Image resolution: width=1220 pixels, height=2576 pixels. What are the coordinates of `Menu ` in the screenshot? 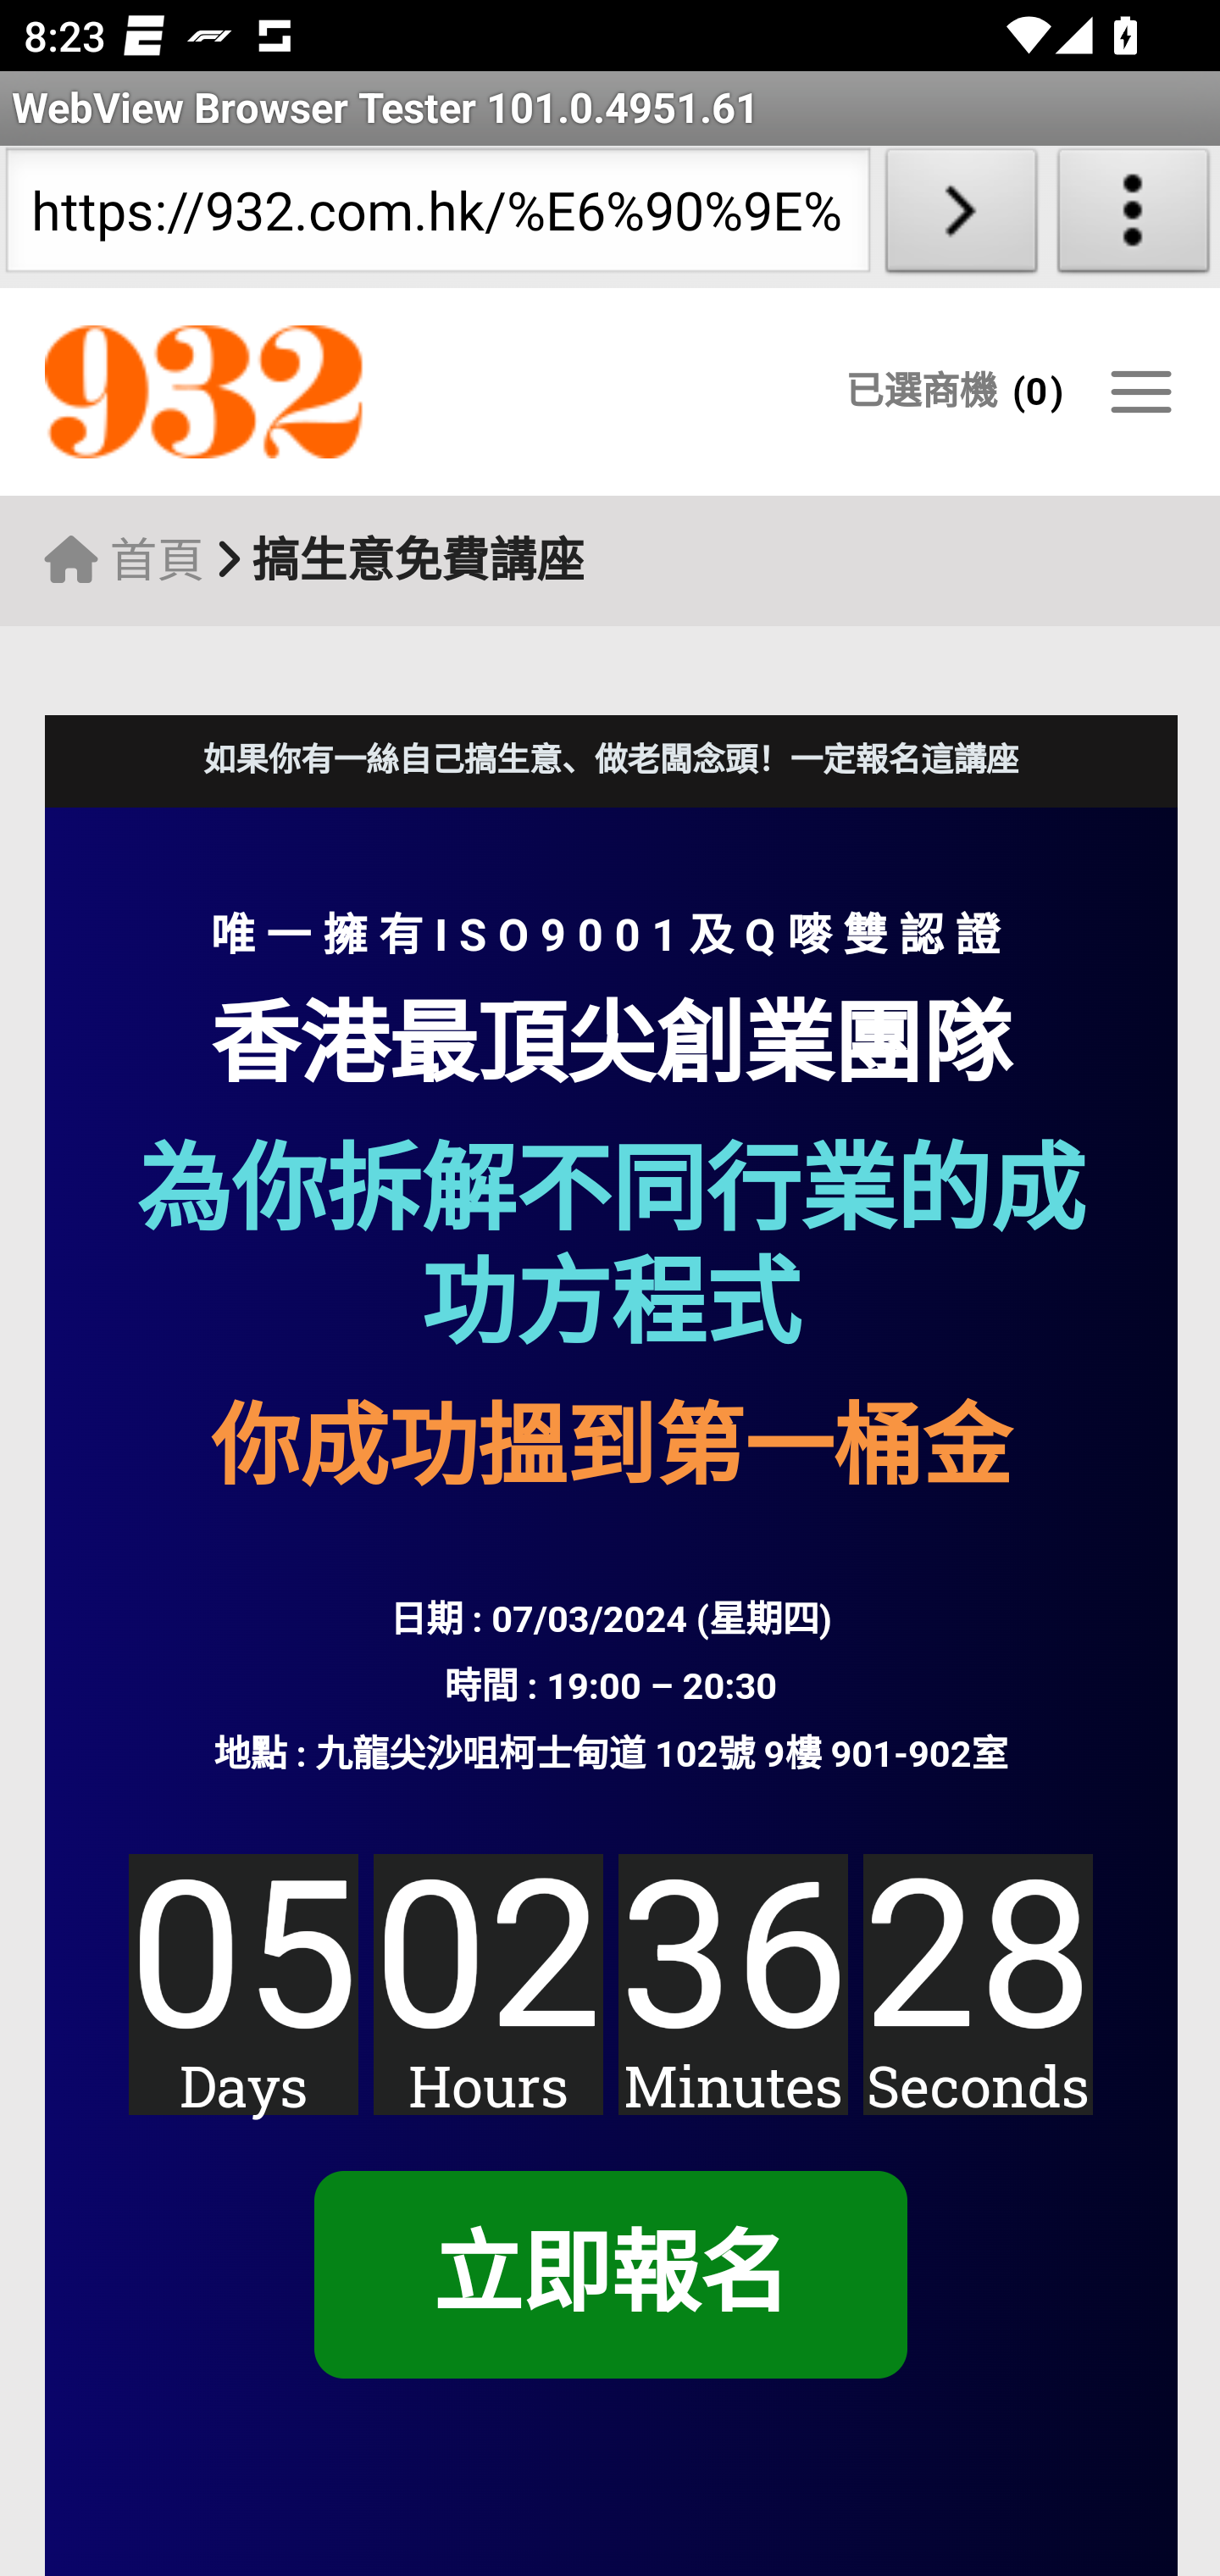 It's located at (1140, 391).